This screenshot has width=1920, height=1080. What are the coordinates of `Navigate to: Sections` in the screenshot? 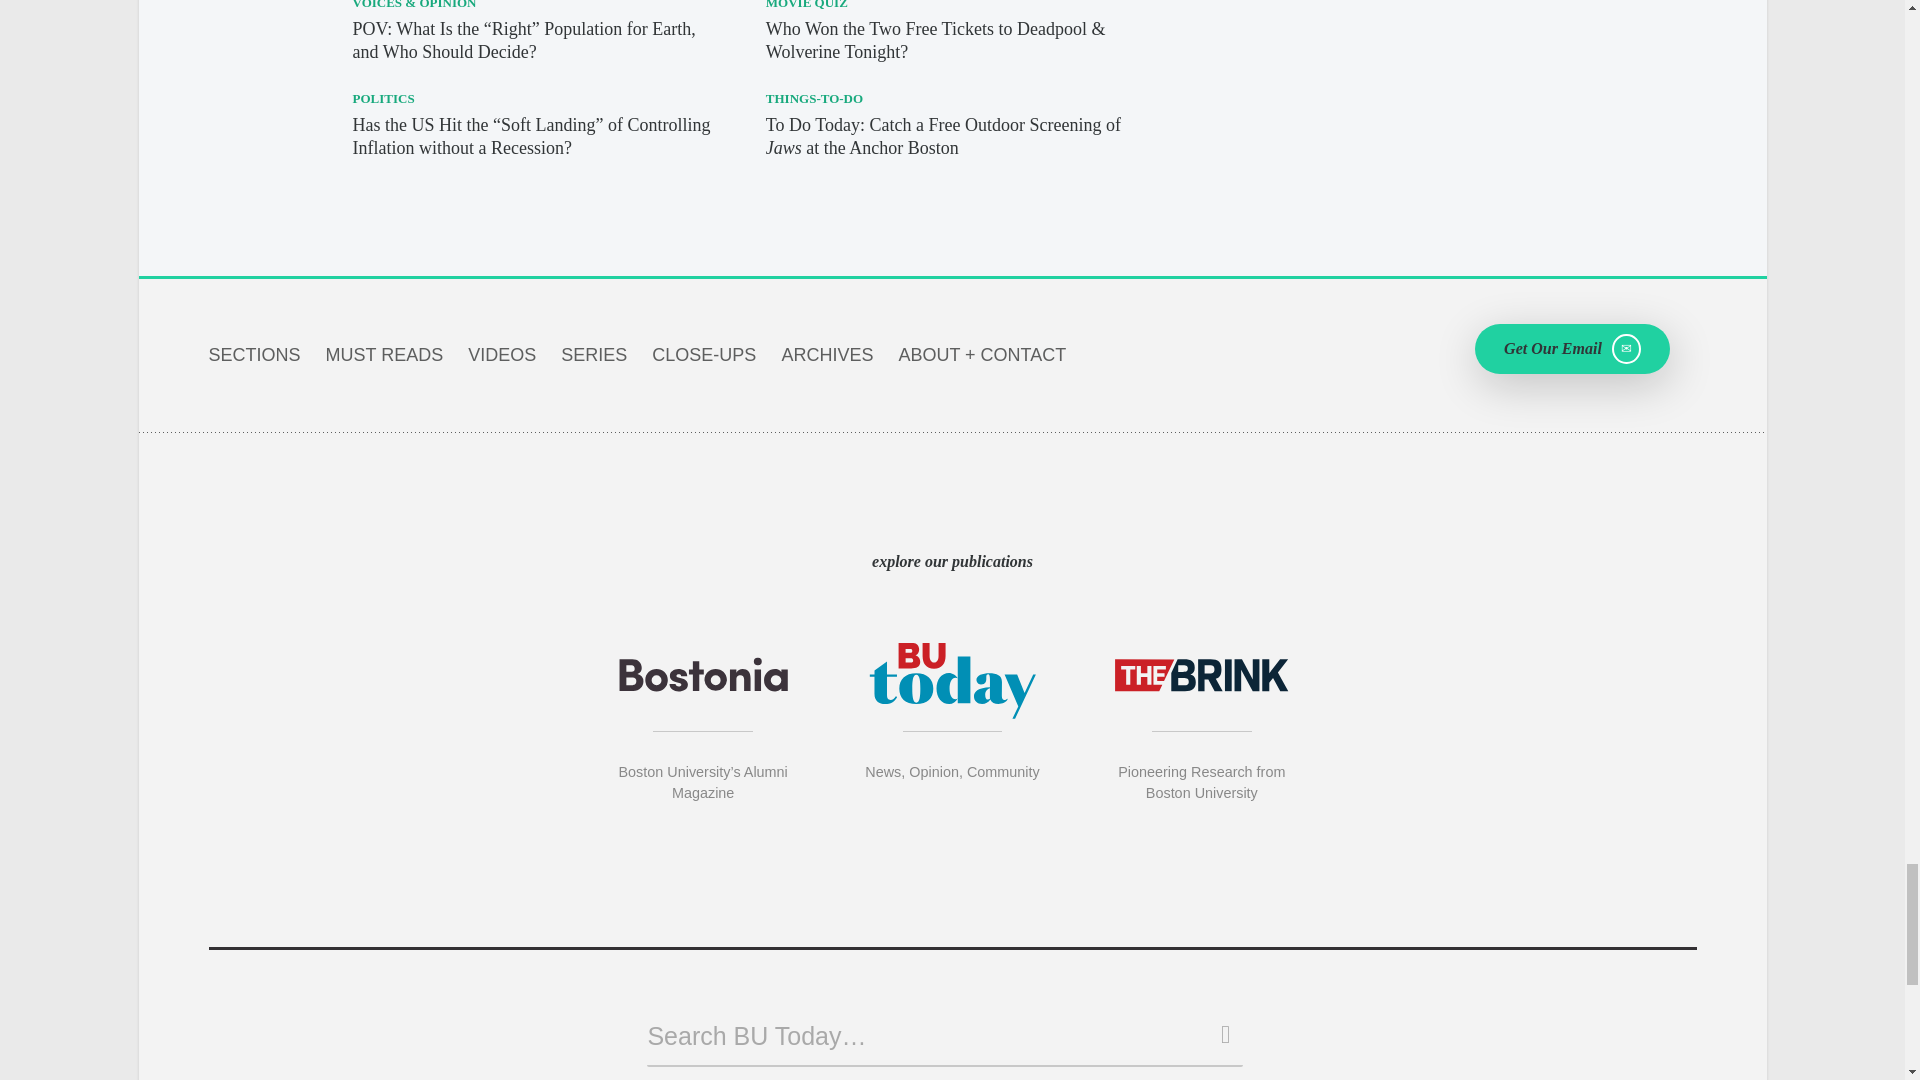 It's located at (253, 354).